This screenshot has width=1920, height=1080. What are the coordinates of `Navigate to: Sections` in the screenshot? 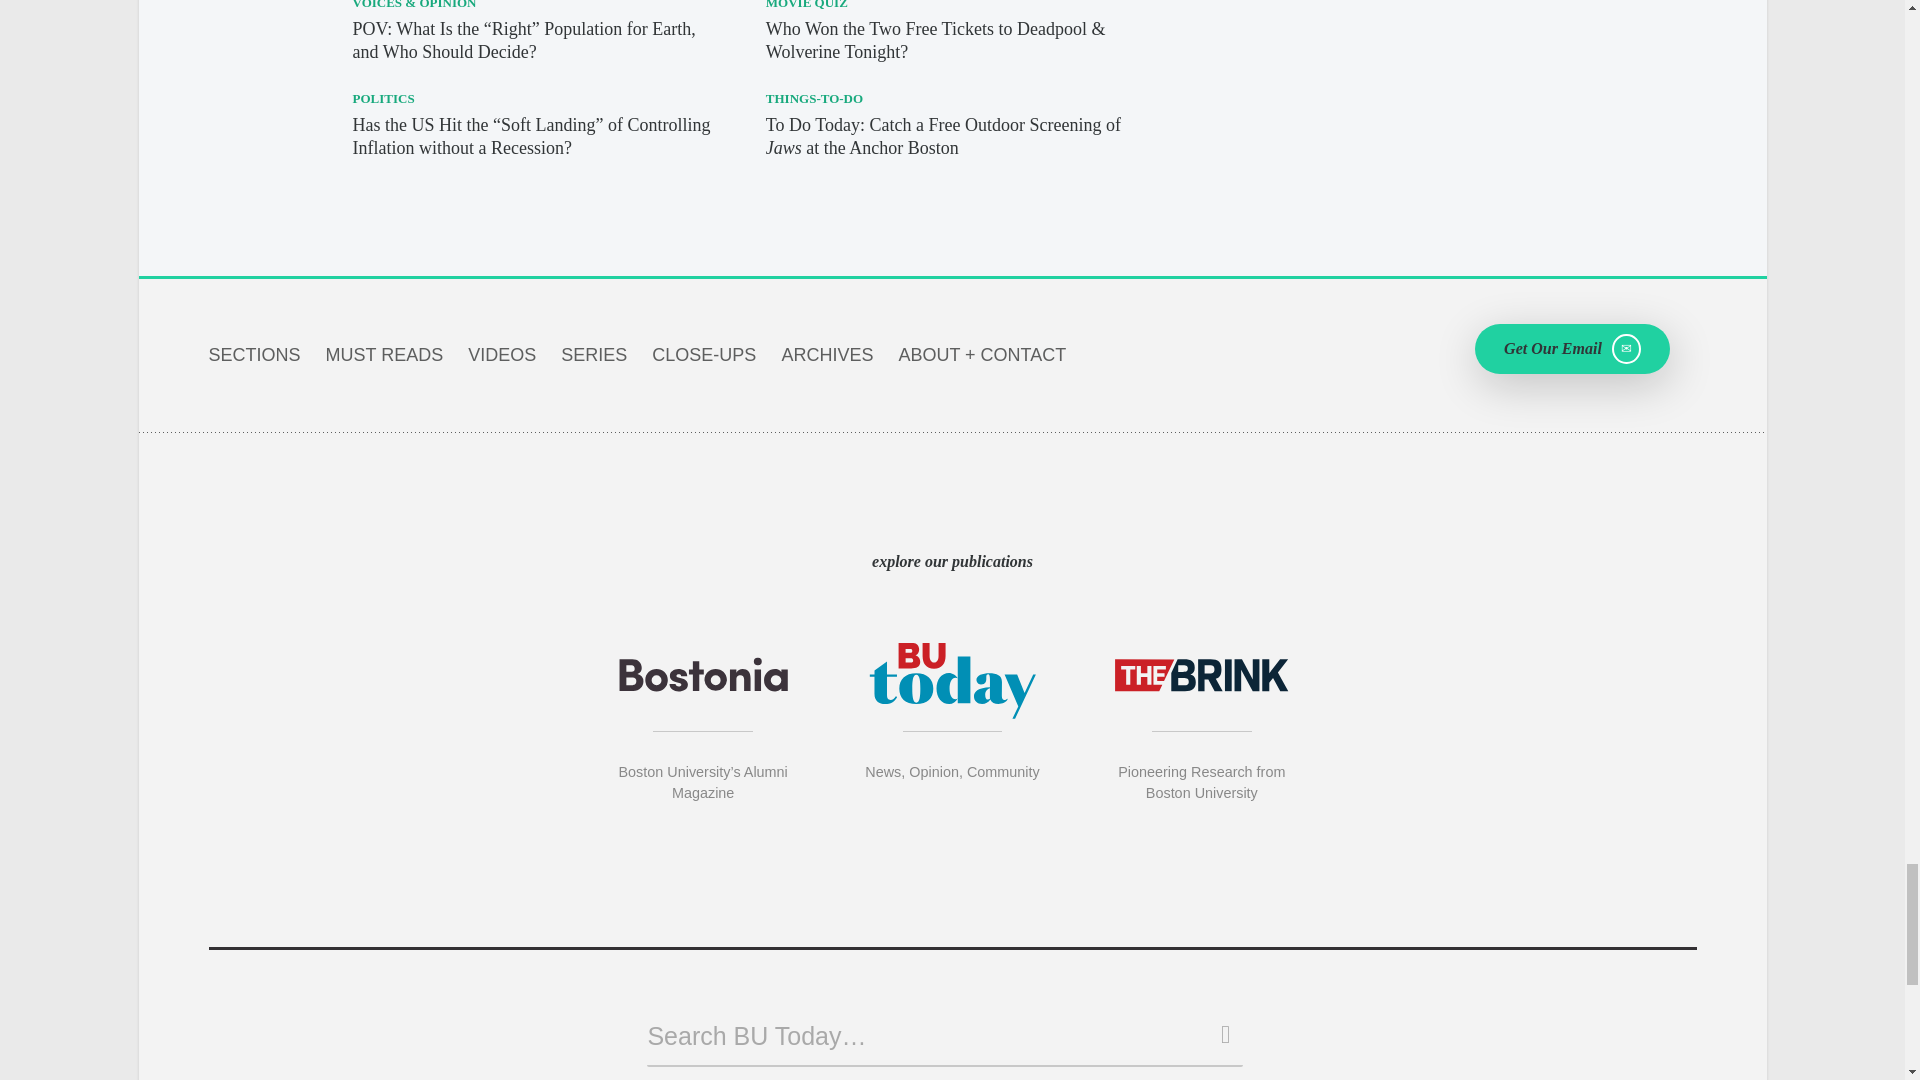 It's located at (253, 354).